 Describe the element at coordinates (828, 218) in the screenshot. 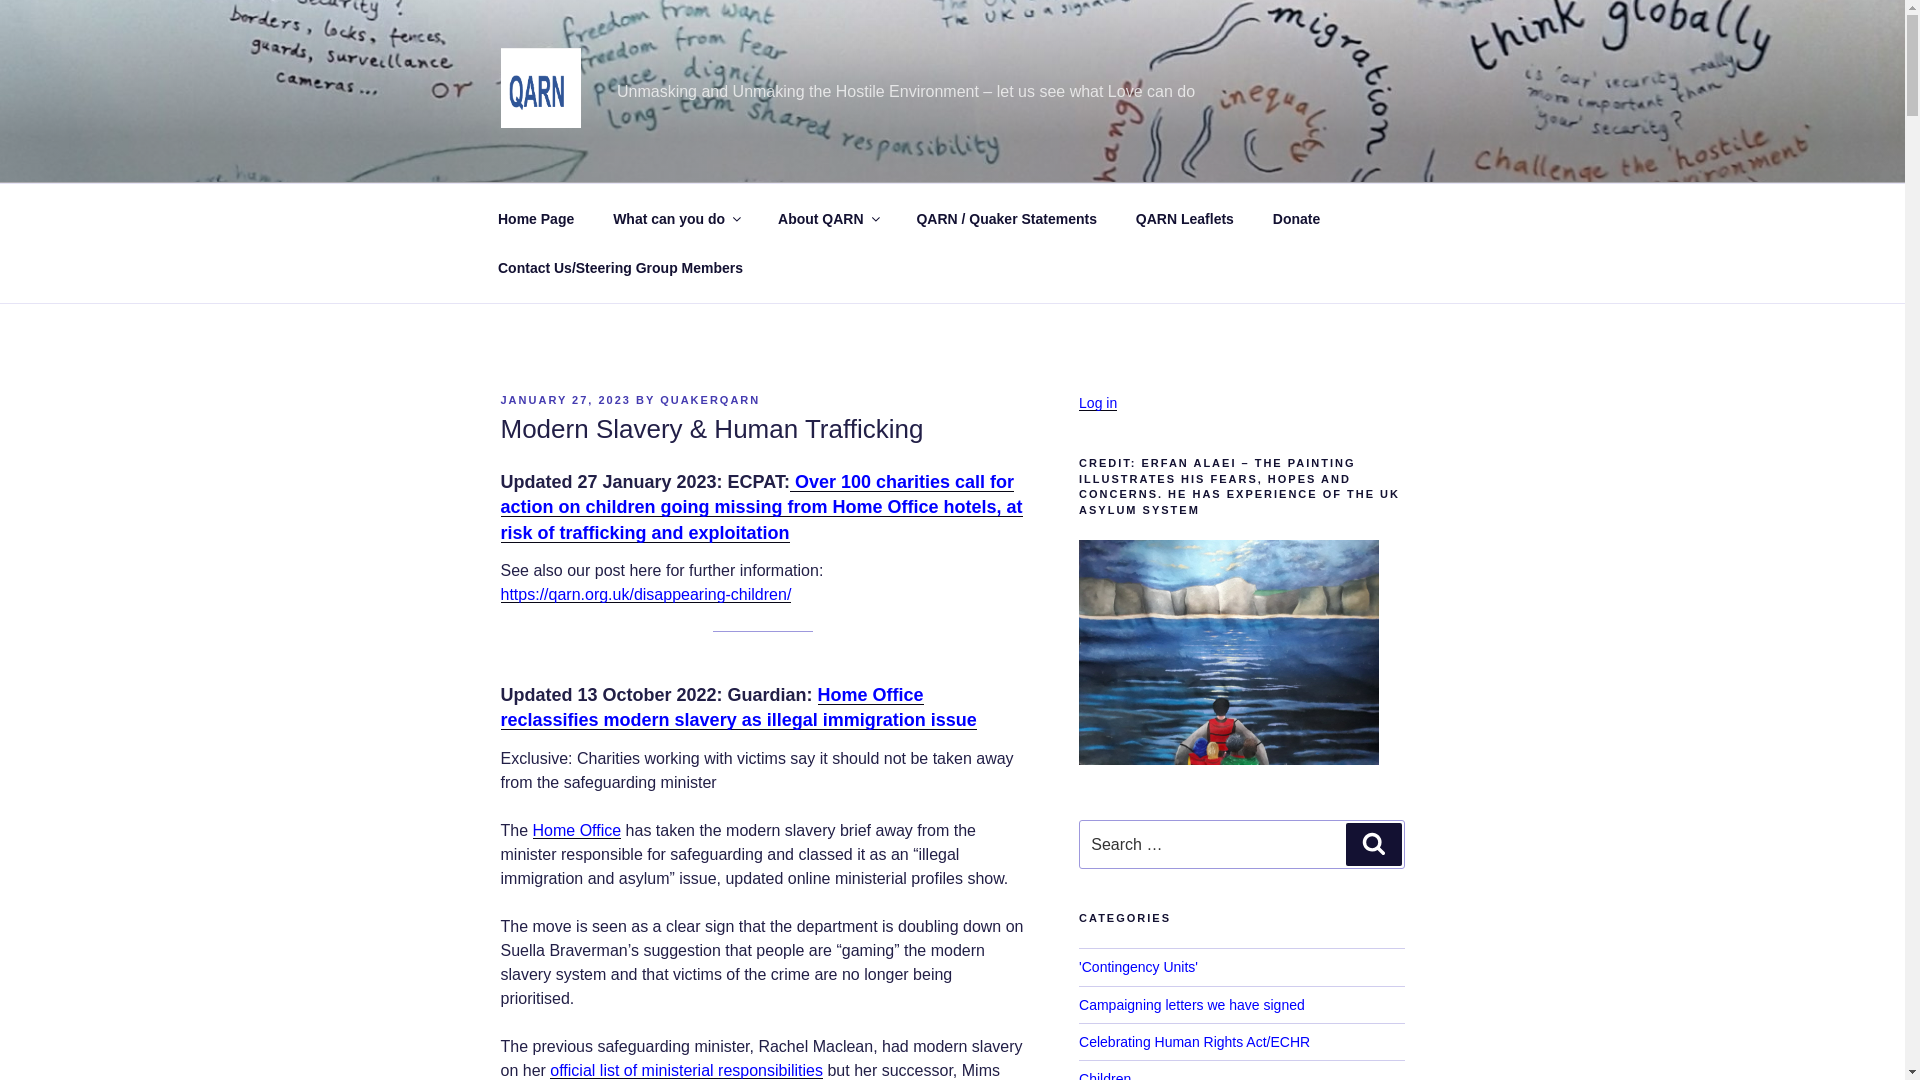

I see `About QARN` at that location.